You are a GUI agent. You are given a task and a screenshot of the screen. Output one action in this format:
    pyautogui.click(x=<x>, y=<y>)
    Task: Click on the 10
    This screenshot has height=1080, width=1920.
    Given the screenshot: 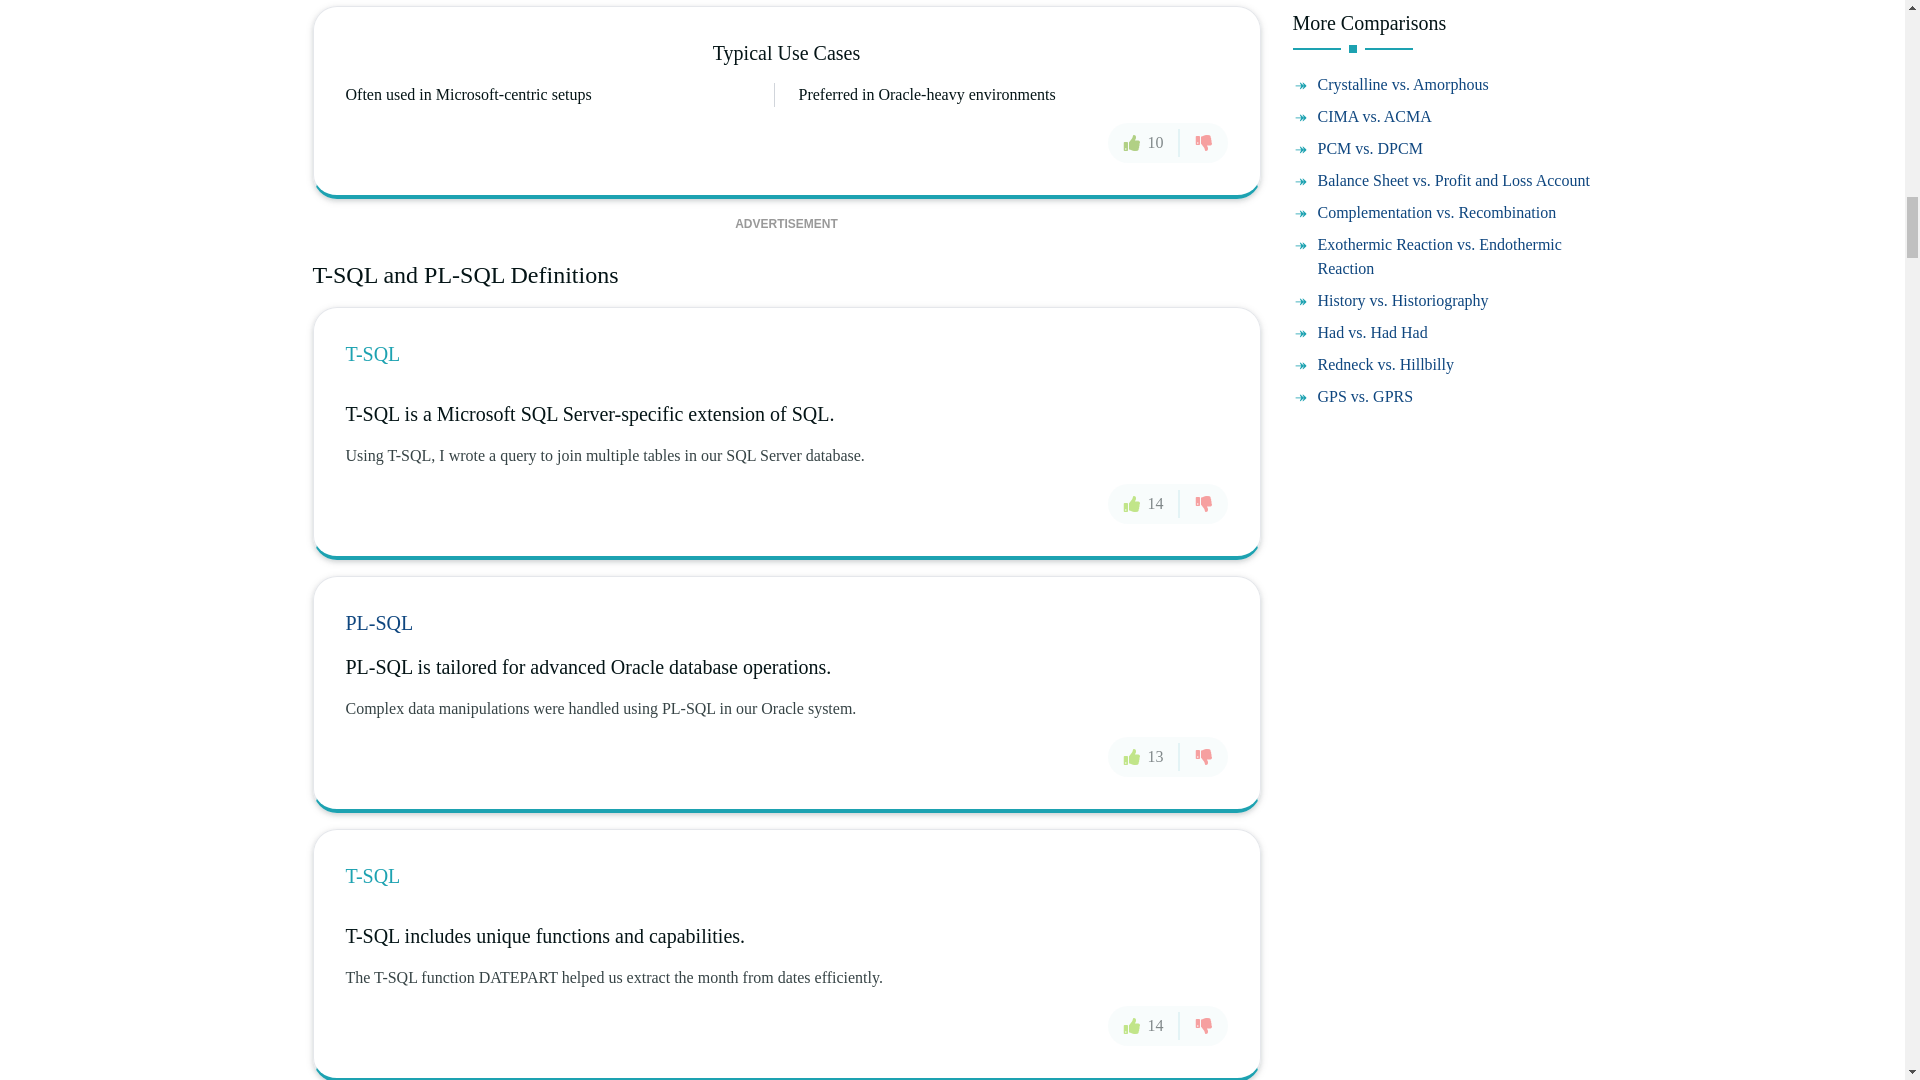 What is the action you would take?
    pyautogui.click(x=1144, y=142)
    